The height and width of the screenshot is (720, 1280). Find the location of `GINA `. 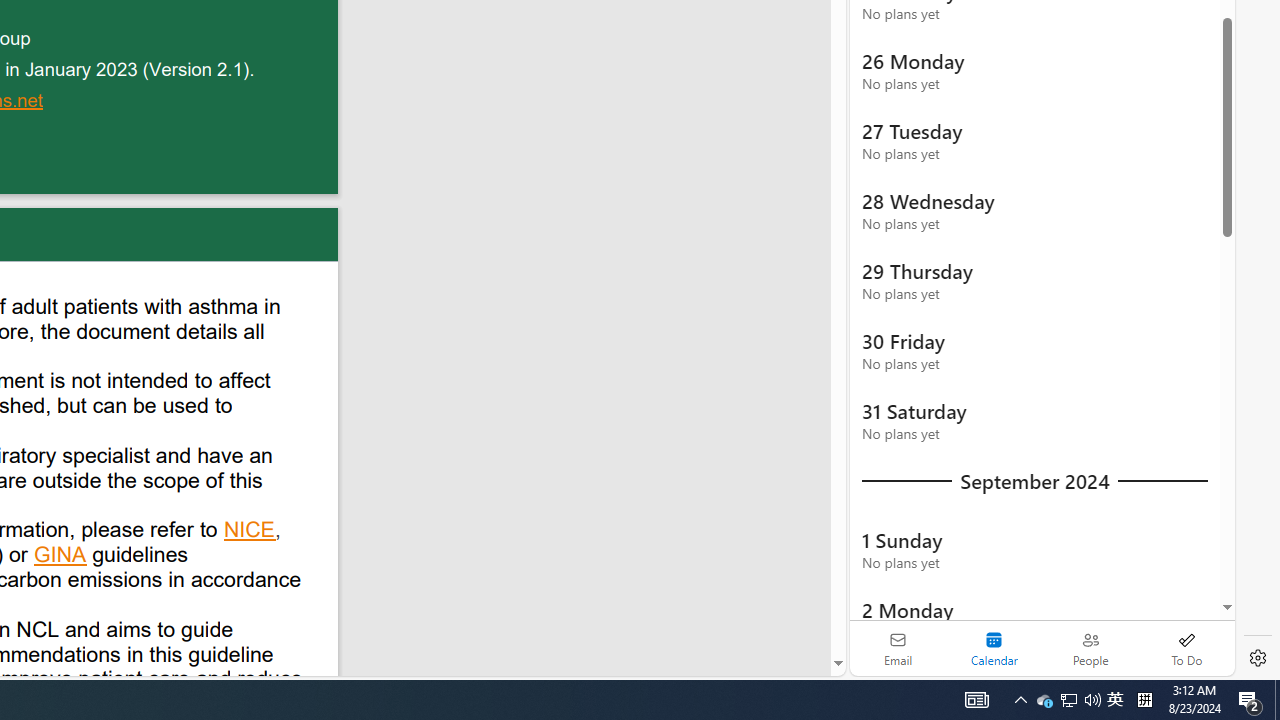

GINA  is located at coordinates (61, 557).